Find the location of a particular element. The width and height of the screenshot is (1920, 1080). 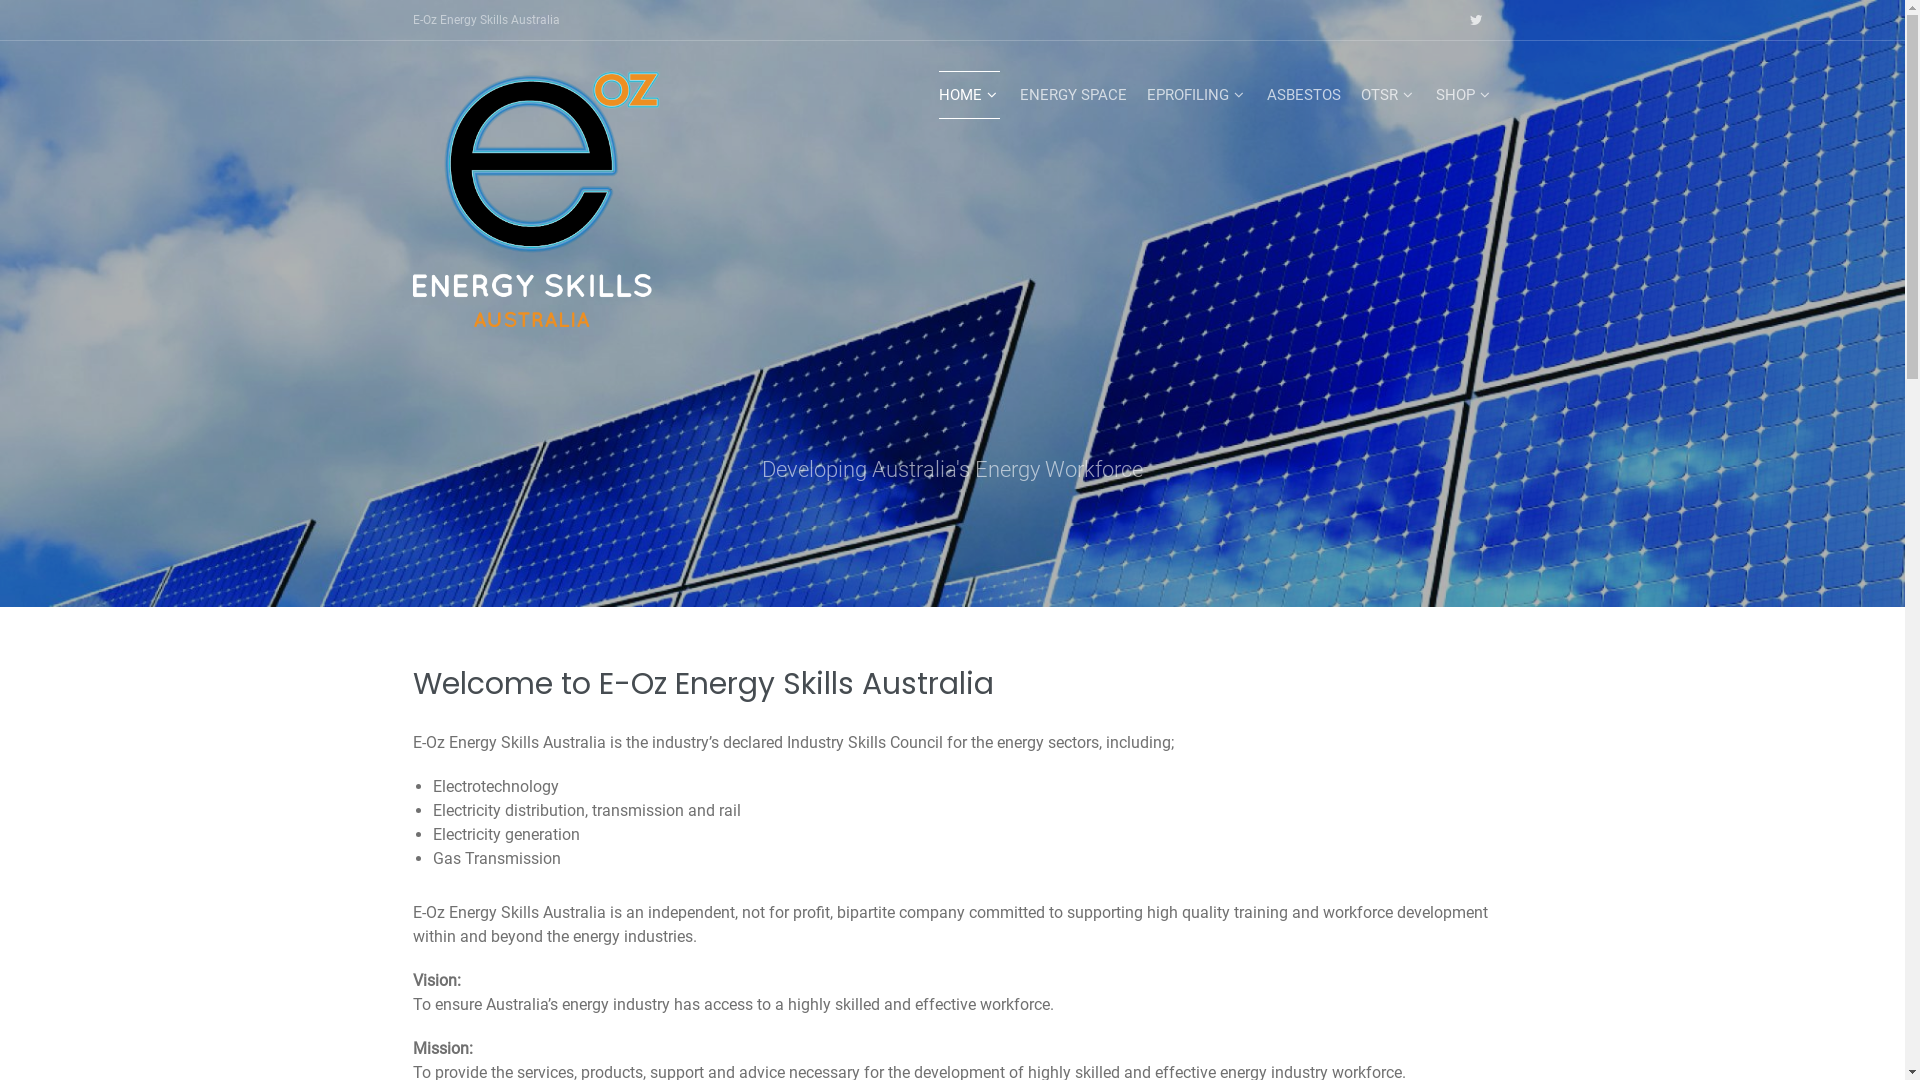

SHOP is located at coordinates (1464, 95).